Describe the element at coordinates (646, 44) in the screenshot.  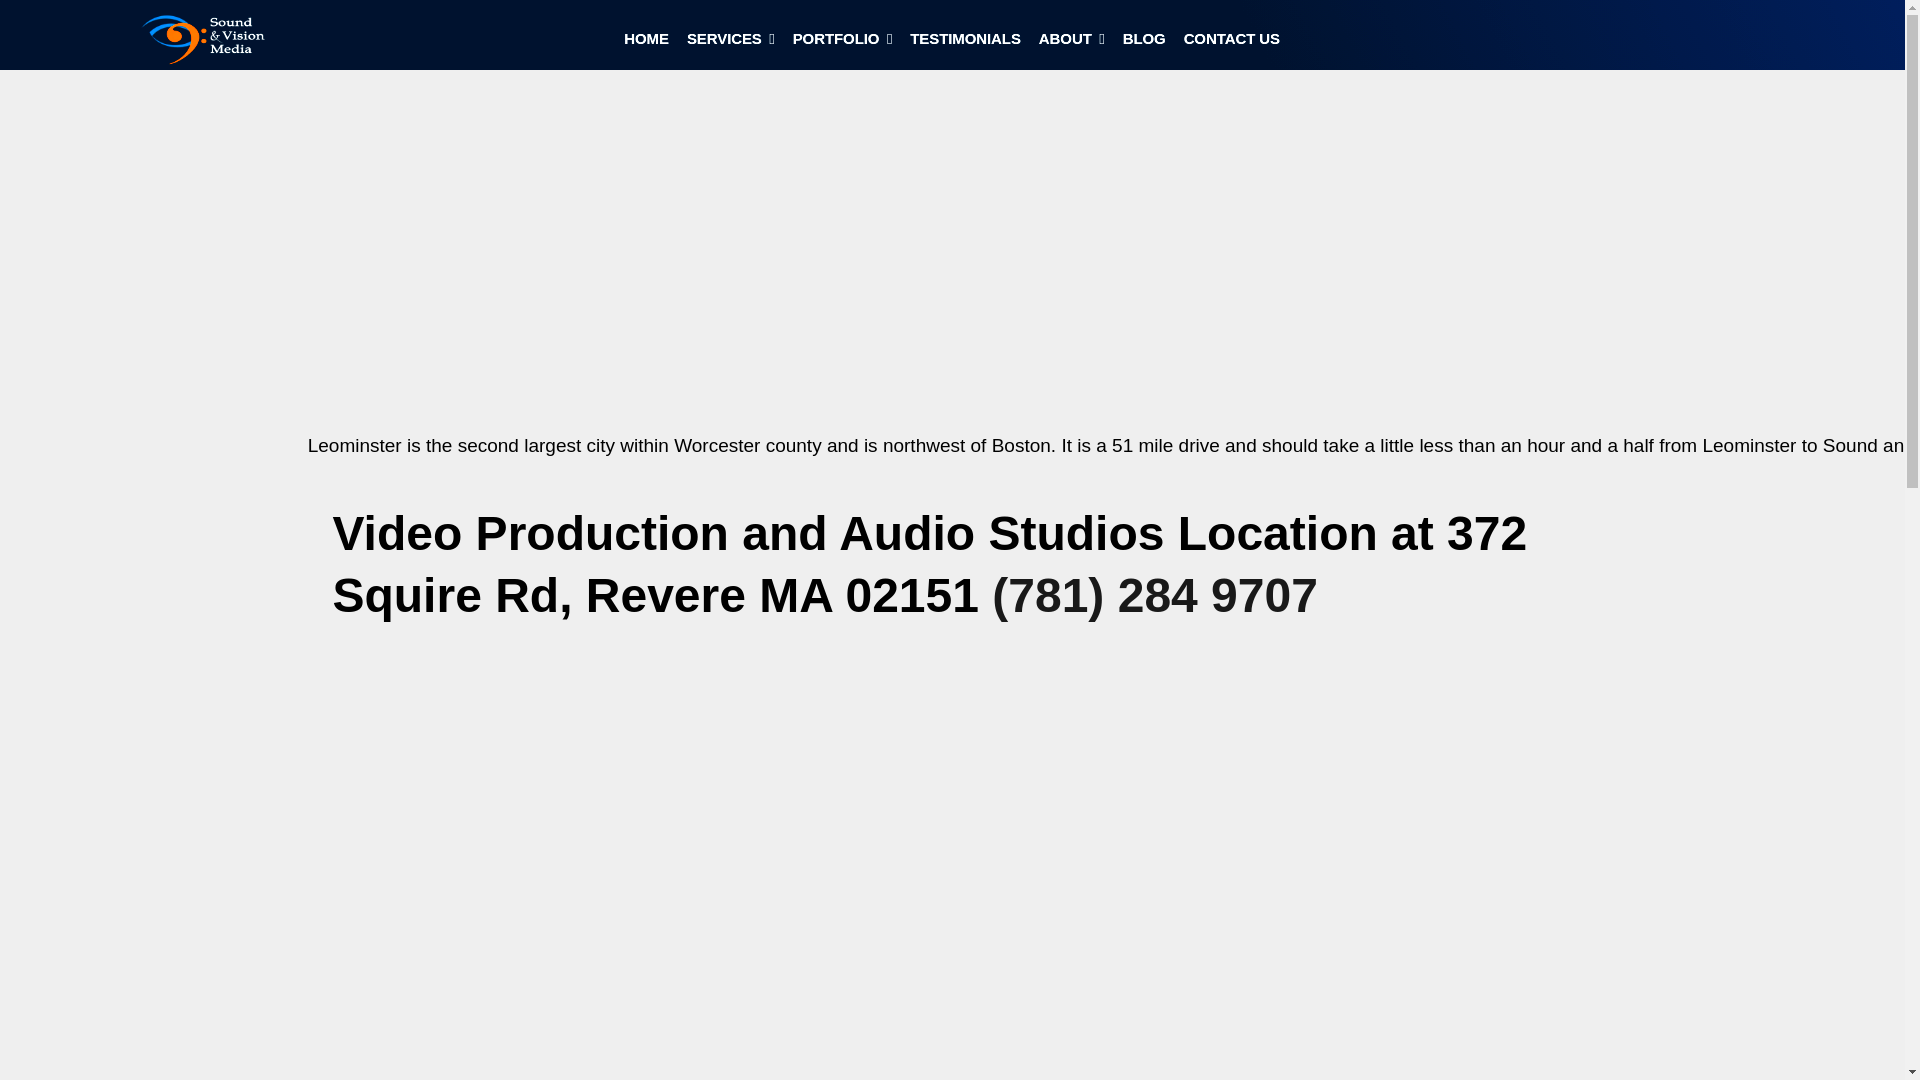
I see `HOME` at that location.